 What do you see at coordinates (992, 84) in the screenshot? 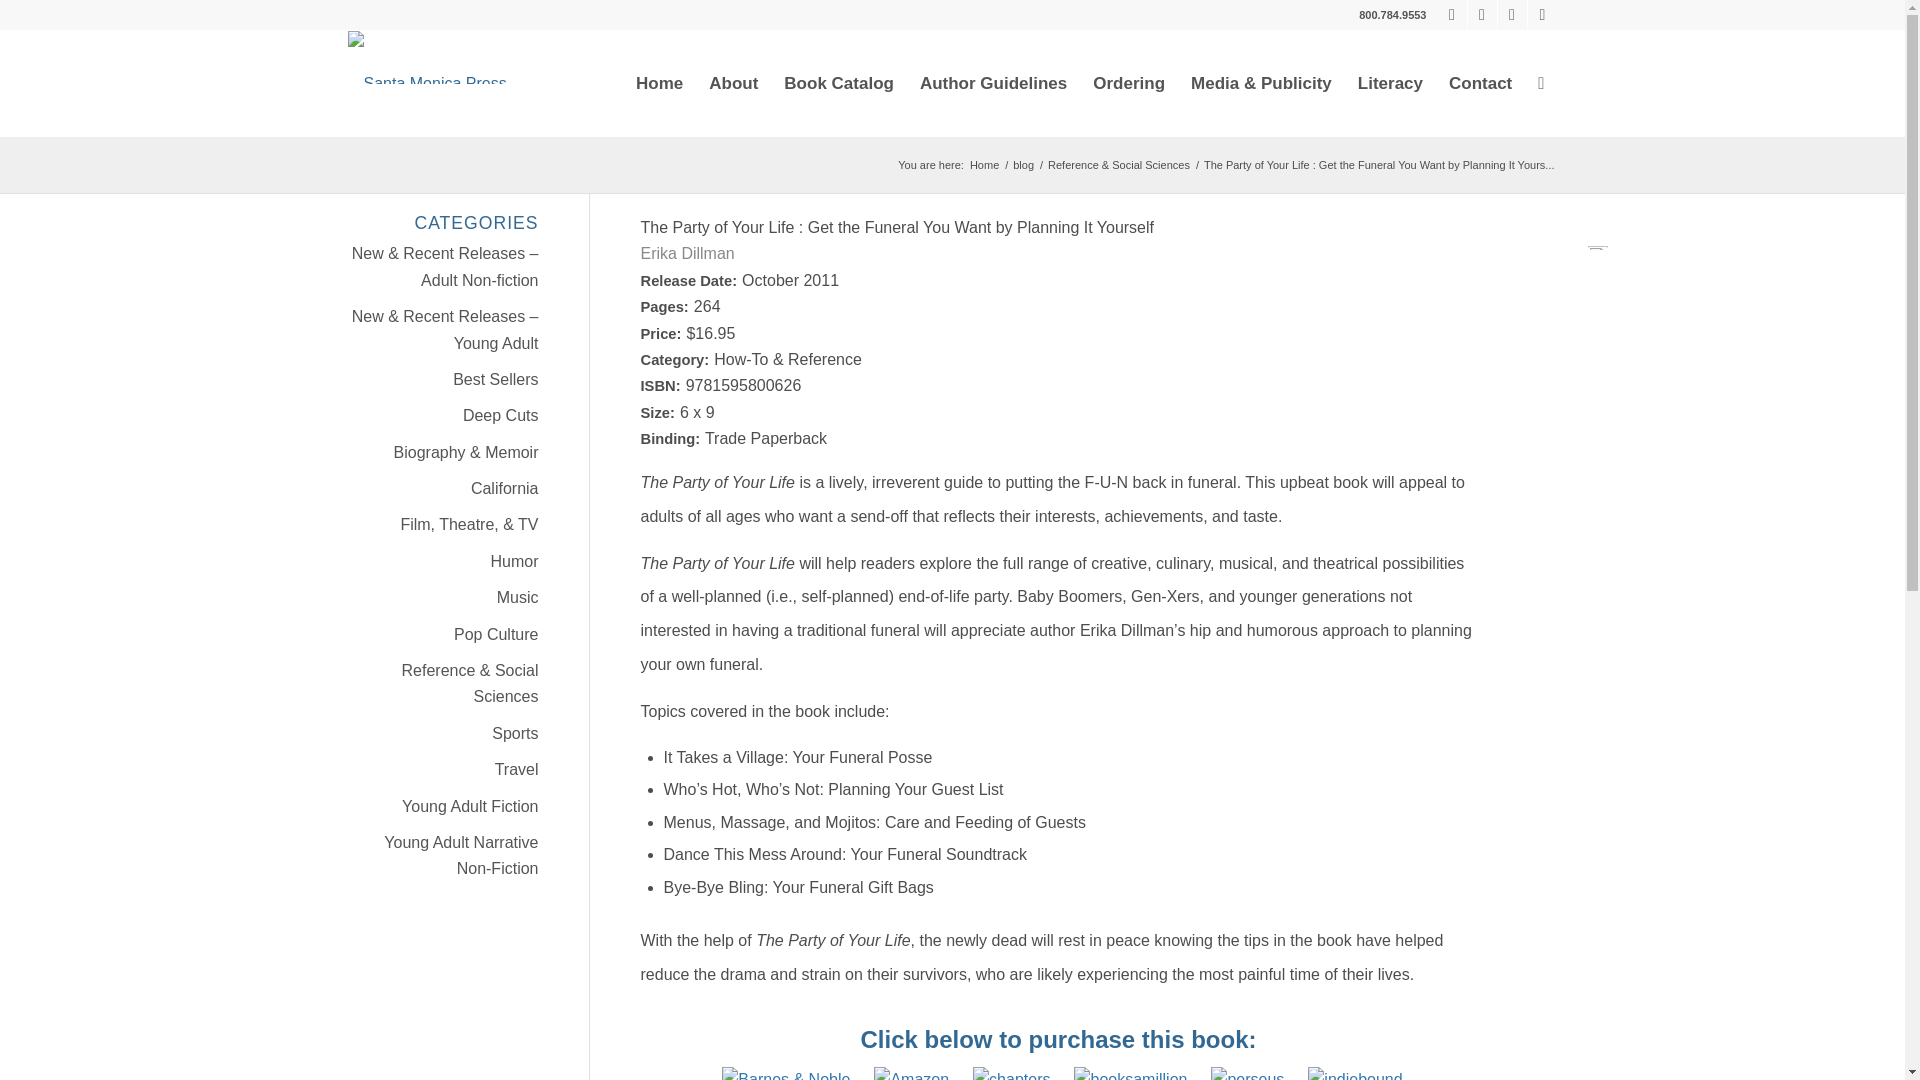
I see `Author Guidelines` at bounding box center [992, 84].